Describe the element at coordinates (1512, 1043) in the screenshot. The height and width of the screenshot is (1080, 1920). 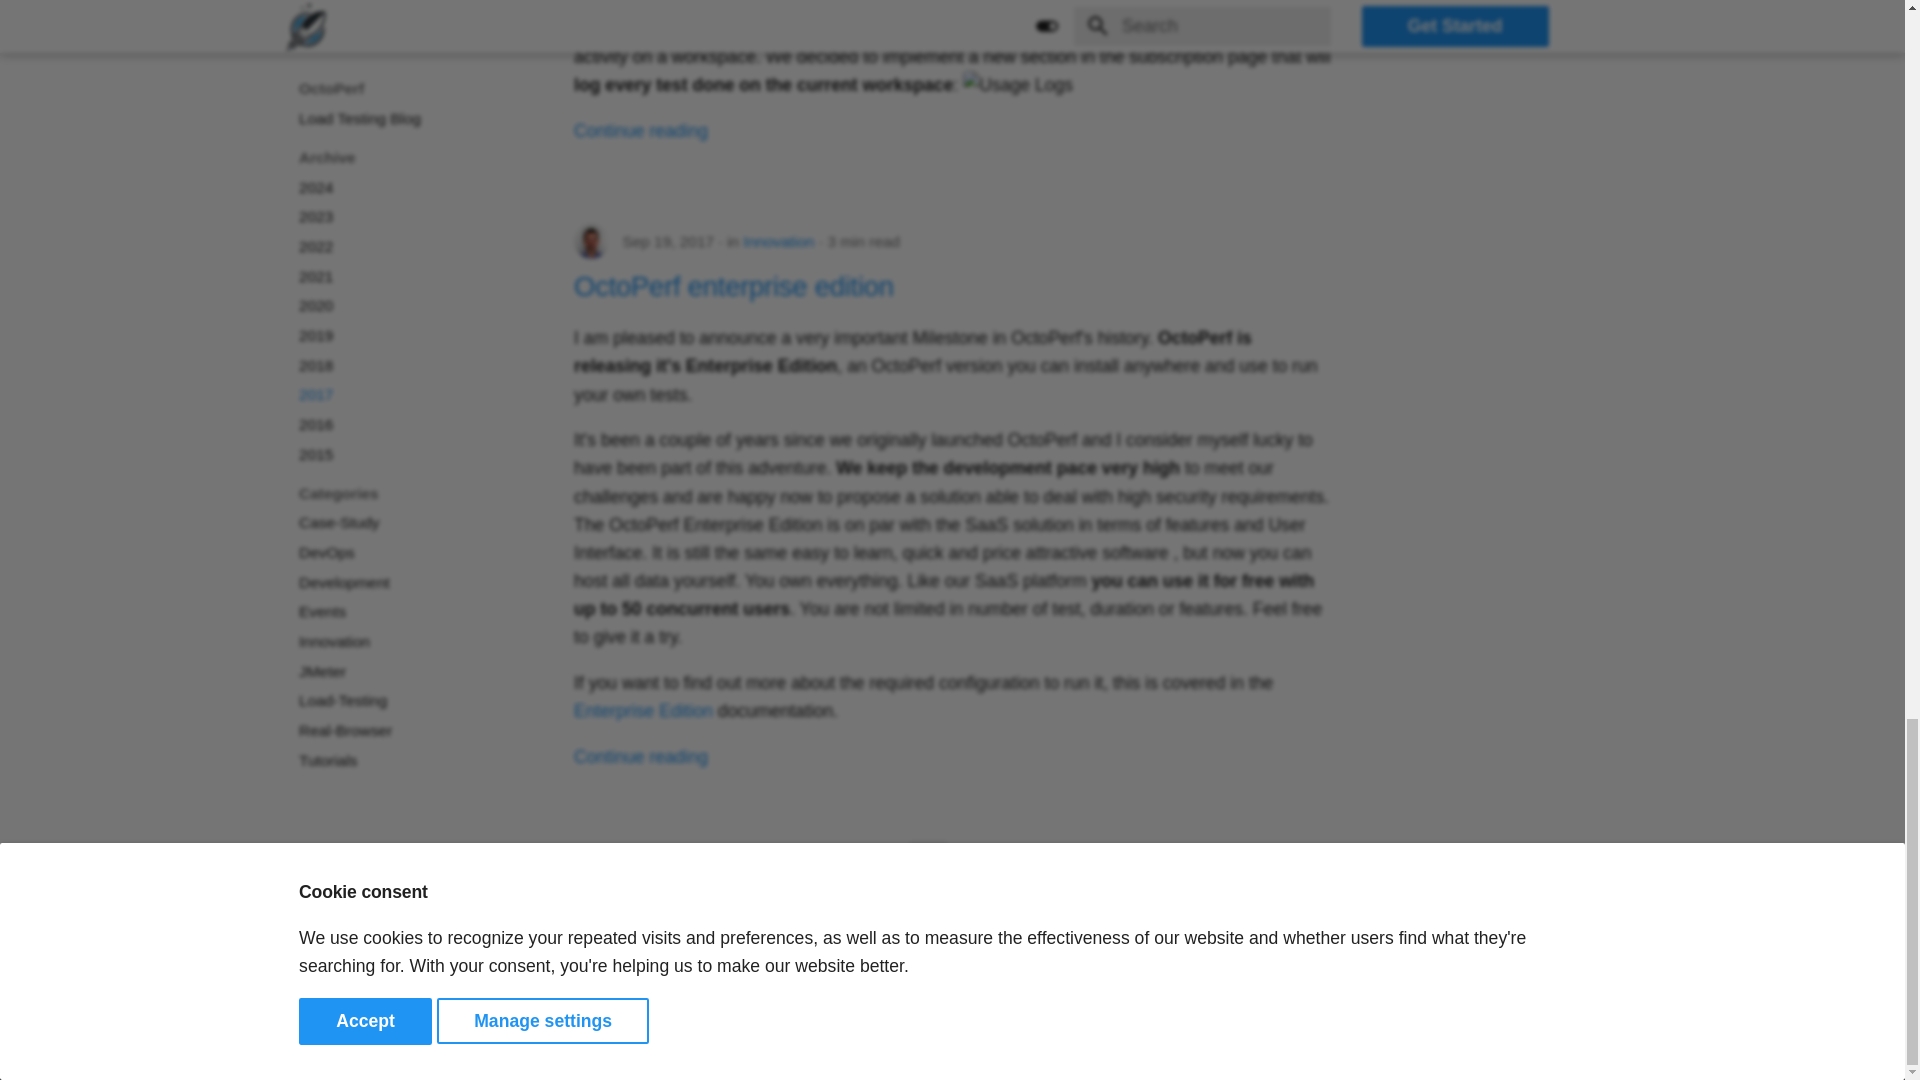
I see `OctoPerf on Github` at that location.